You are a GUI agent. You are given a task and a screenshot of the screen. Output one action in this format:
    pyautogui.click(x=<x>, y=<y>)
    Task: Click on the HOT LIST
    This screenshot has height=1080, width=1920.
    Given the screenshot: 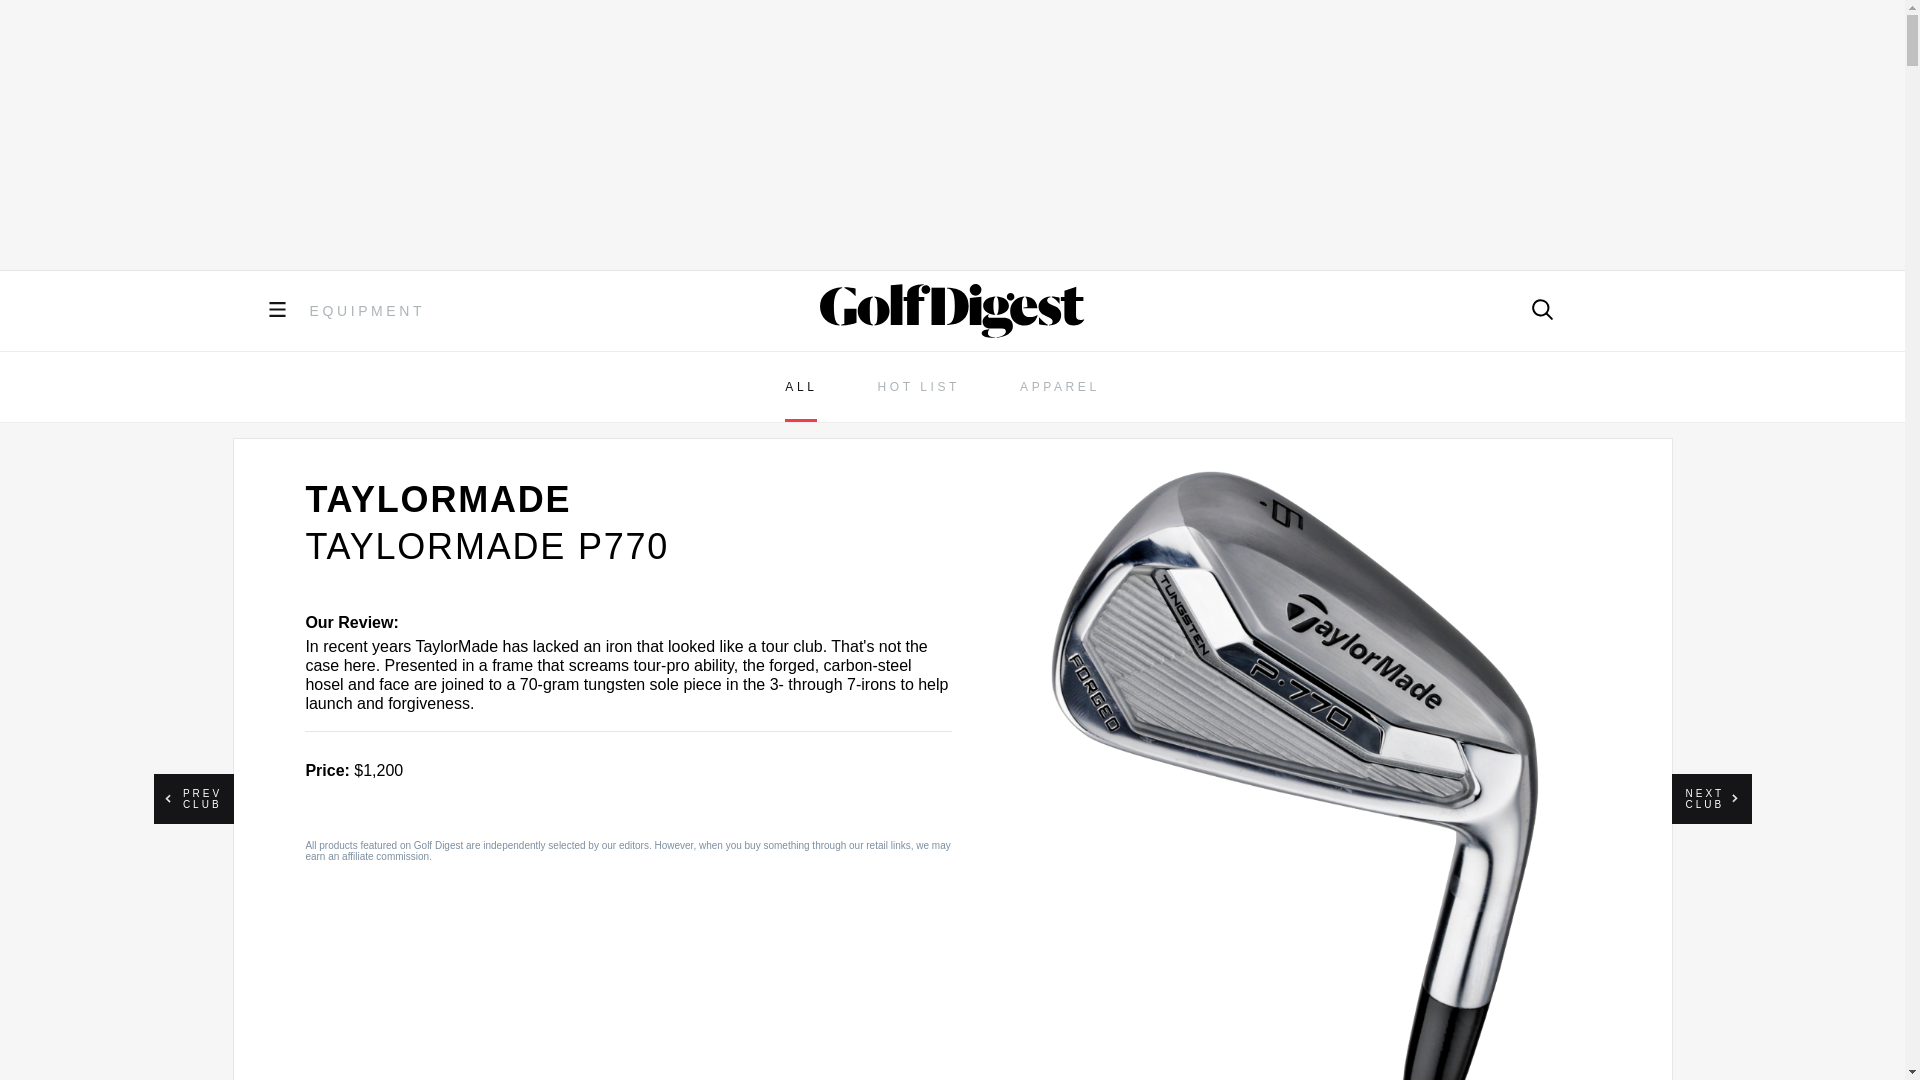 What is the action you would take?
    pyautogui.click(x=918, y=387)
    